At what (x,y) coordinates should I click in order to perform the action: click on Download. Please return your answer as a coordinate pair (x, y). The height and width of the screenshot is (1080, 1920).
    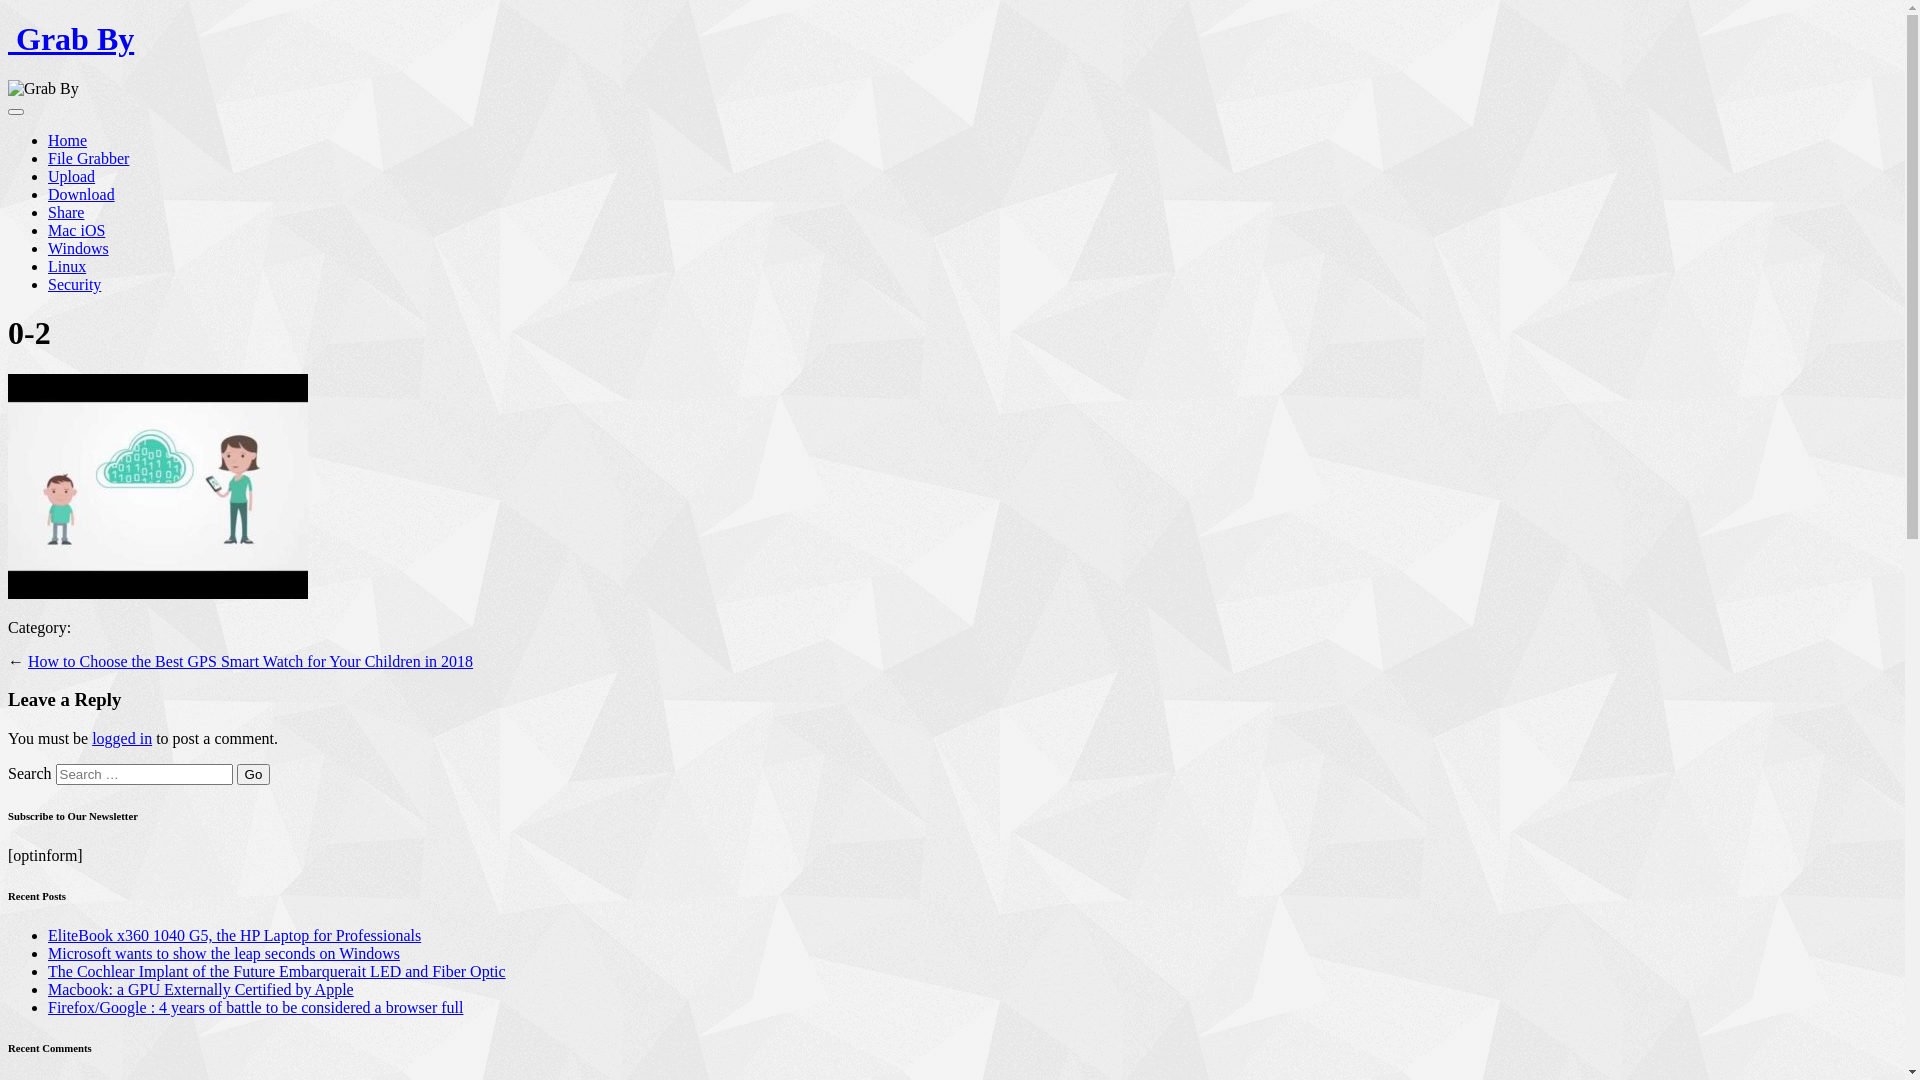
    Looking at the image, I should click on (82, 194).